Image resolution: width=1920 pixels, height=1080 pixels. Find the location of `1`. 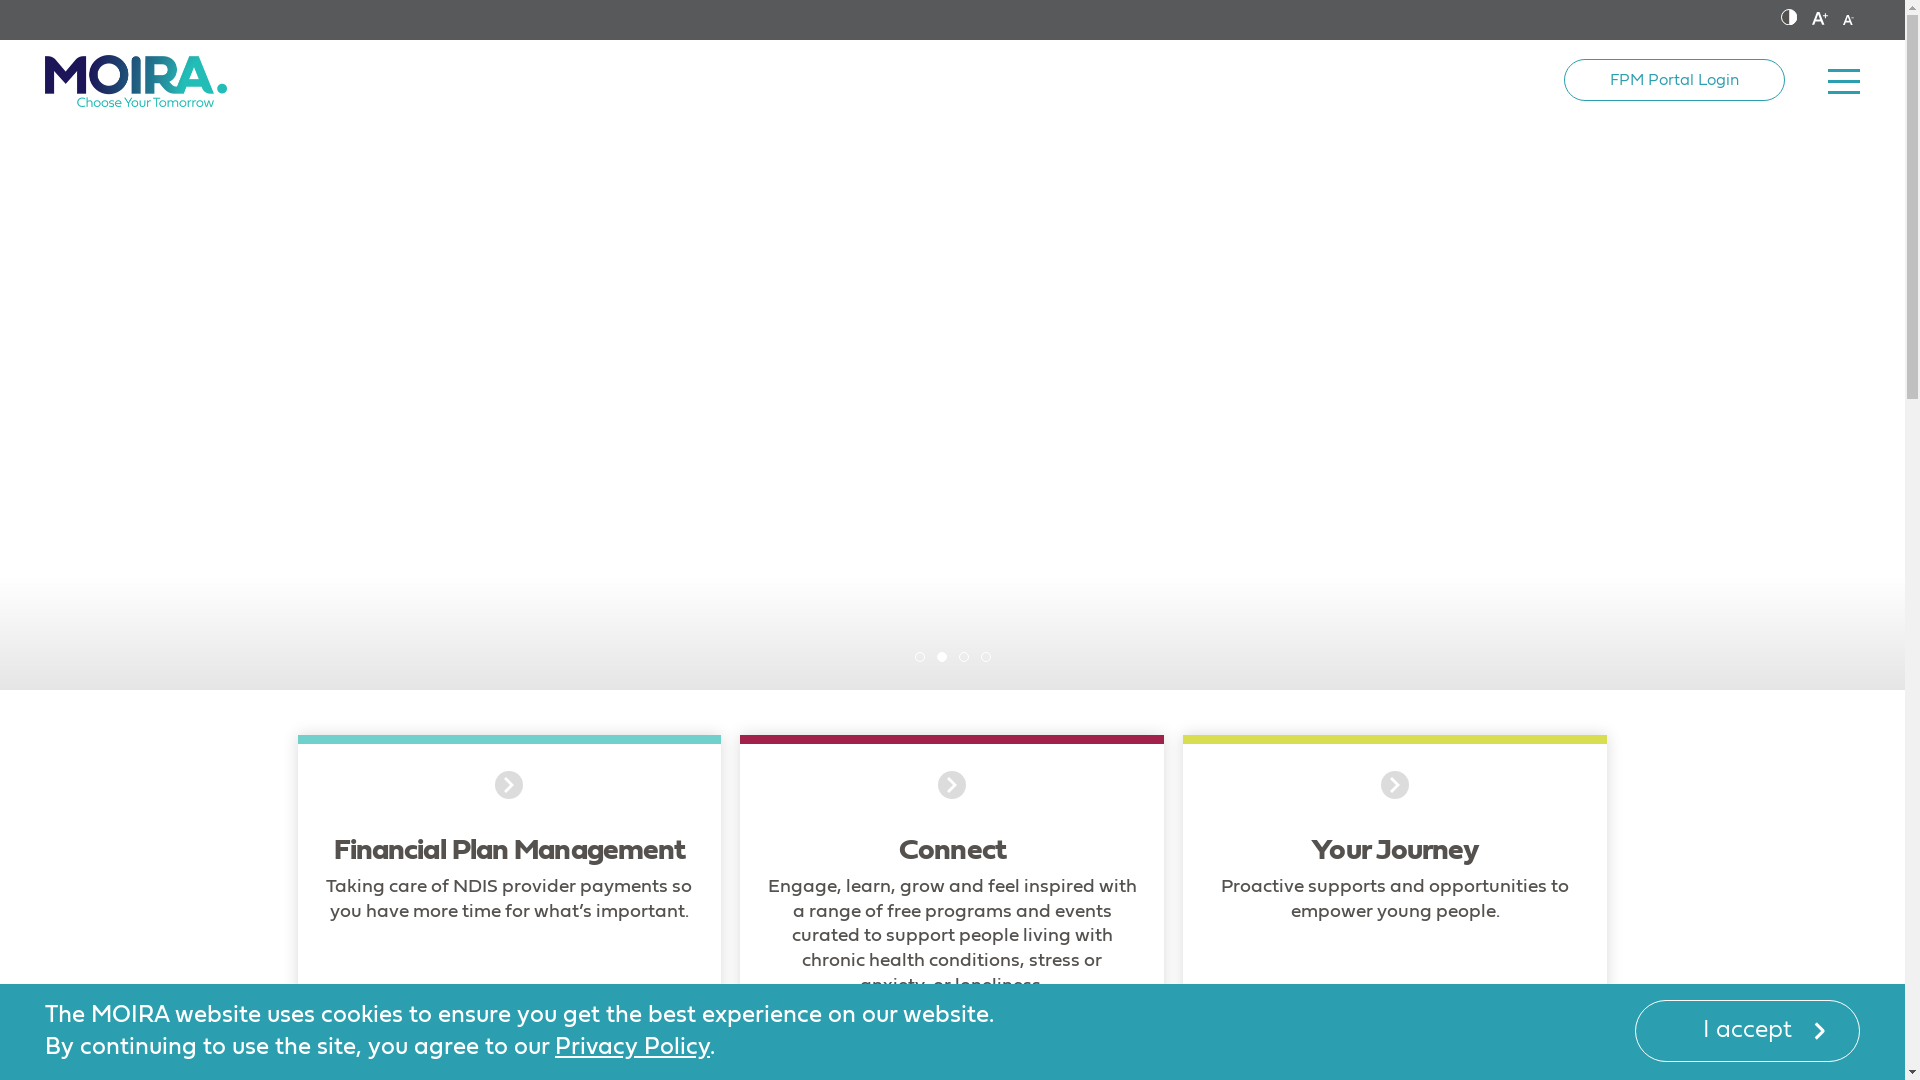

1 is located at coordinates (926, 663).